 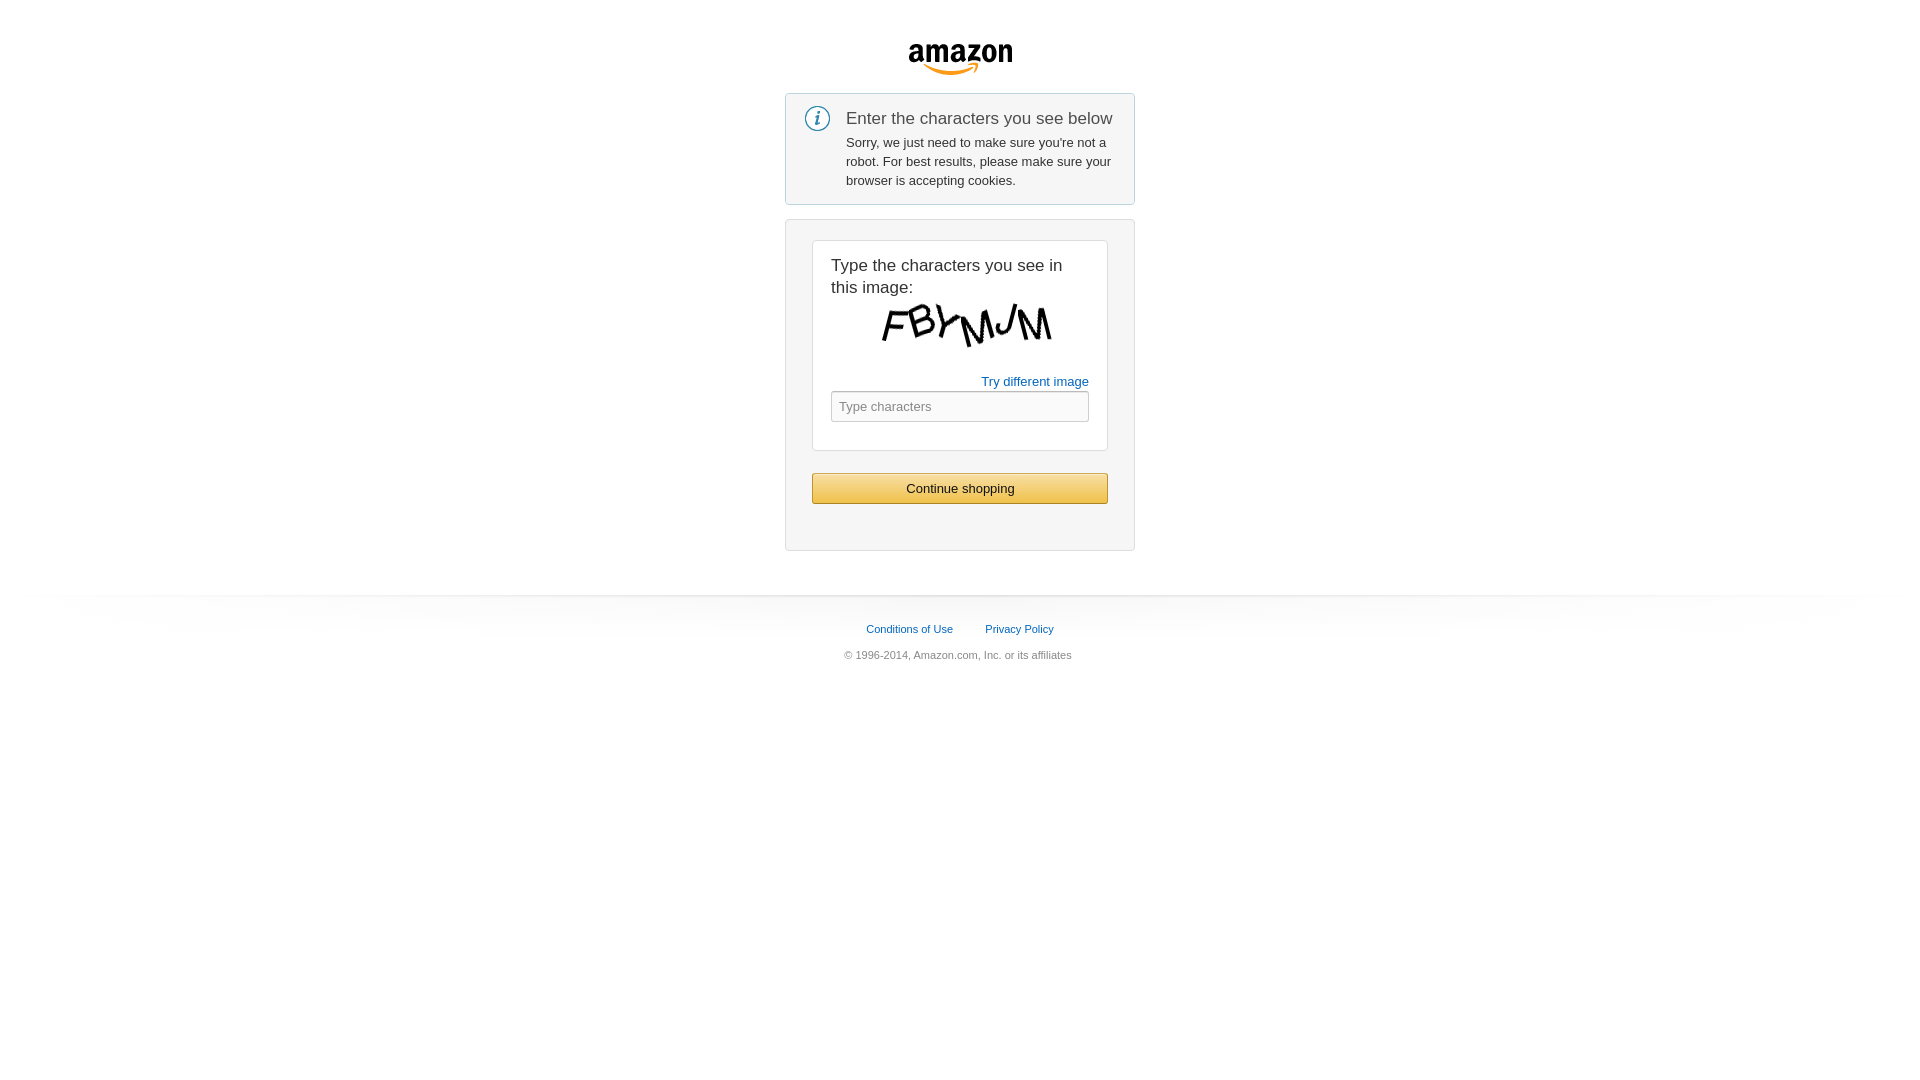 I want to click on Privacy Policy, so click(x=1018, y=629).